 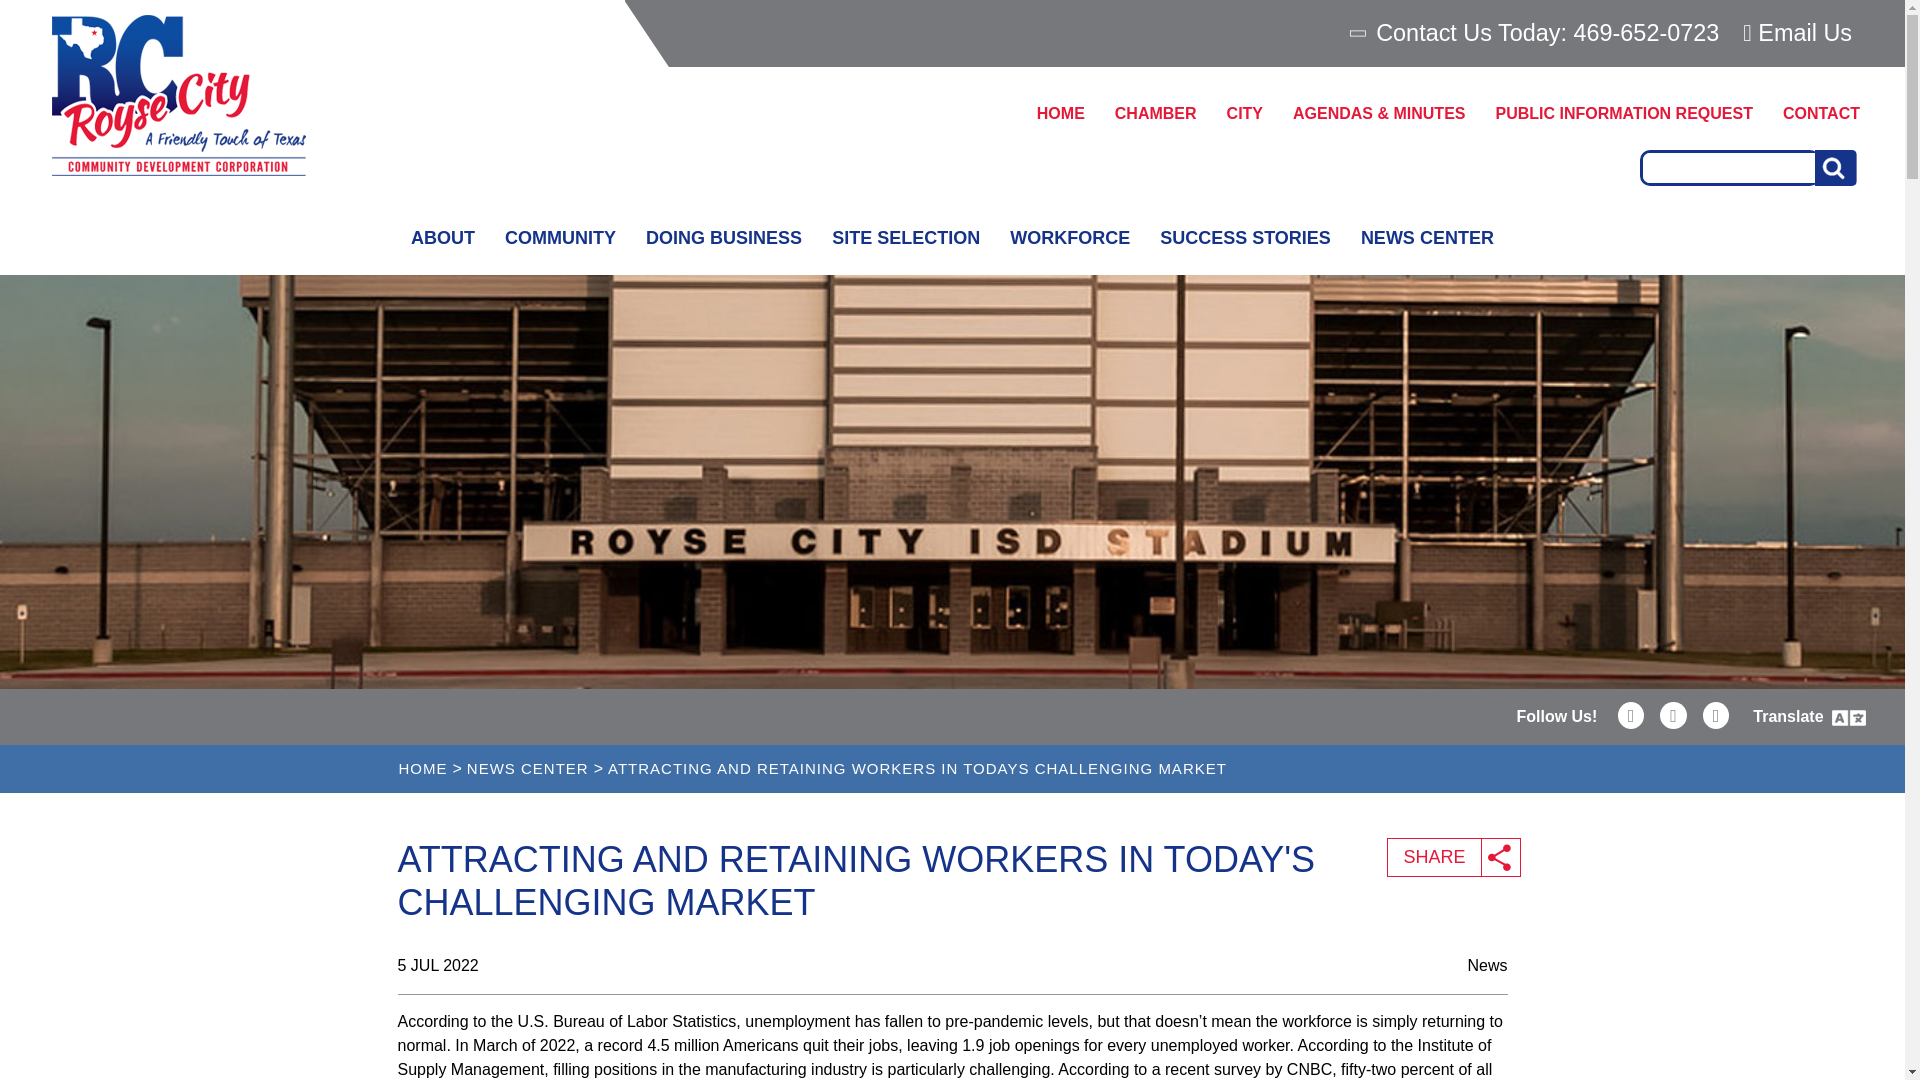 I want to click on Email Us, so click(x=1798, y=32).